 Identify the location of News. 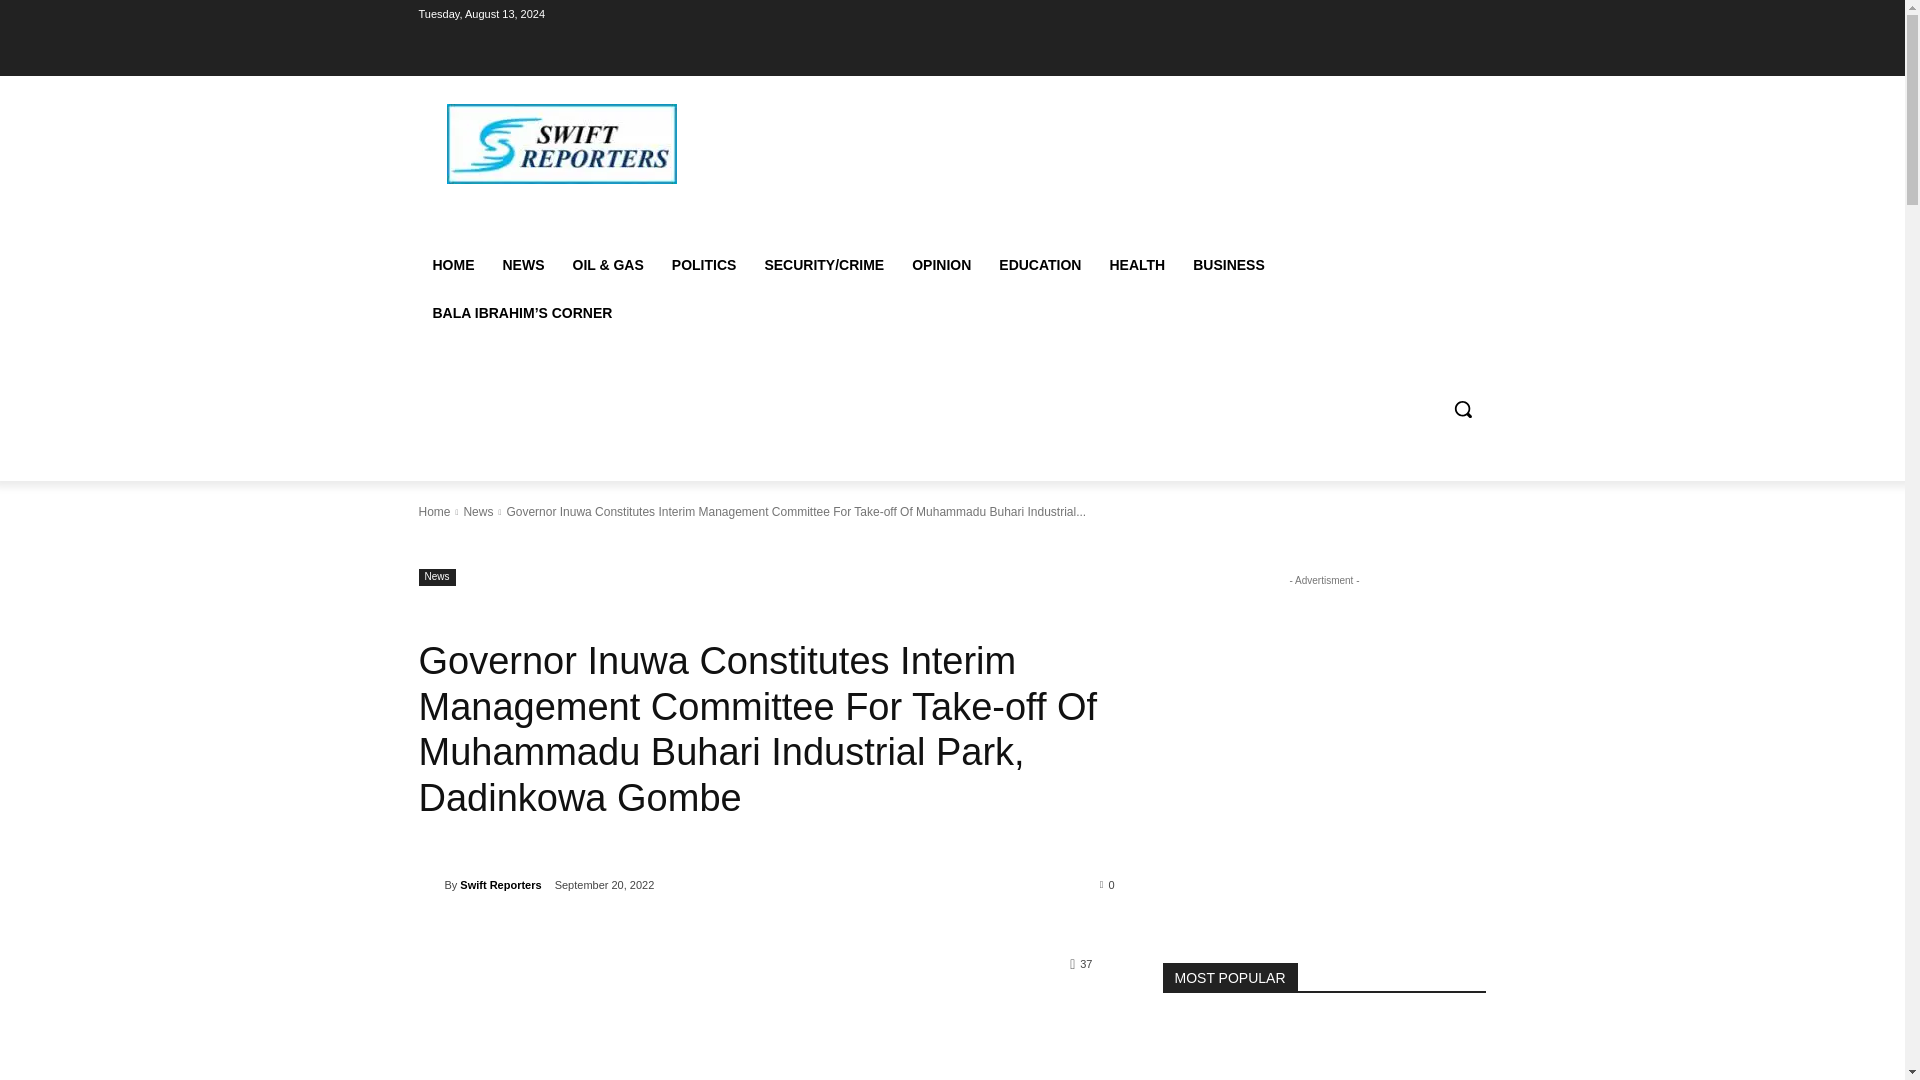
(436, 578).